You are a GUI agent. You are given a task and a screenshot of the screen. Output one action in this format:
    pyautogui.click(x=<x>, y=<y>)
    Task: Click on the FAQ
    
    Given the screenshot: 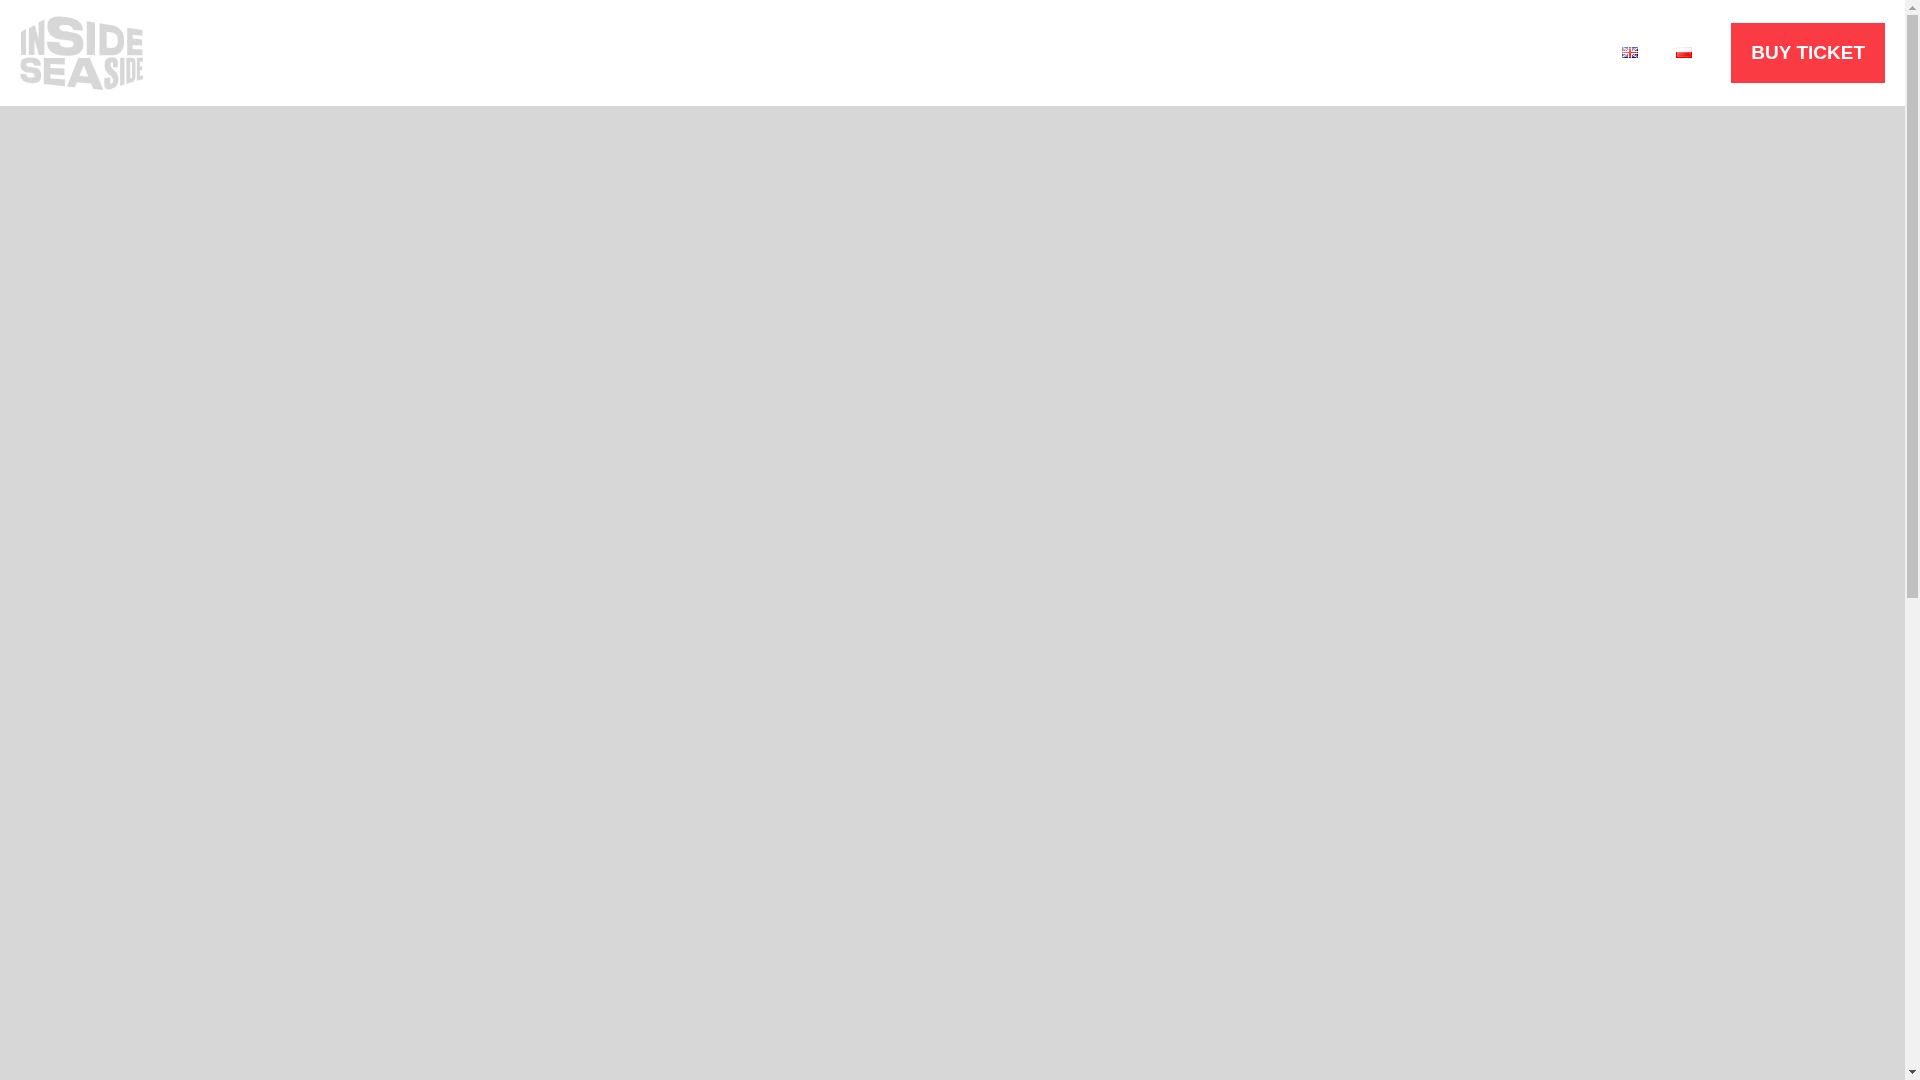 What is the action you would take?
    pyautogui.click(x=1456, y=52)
    